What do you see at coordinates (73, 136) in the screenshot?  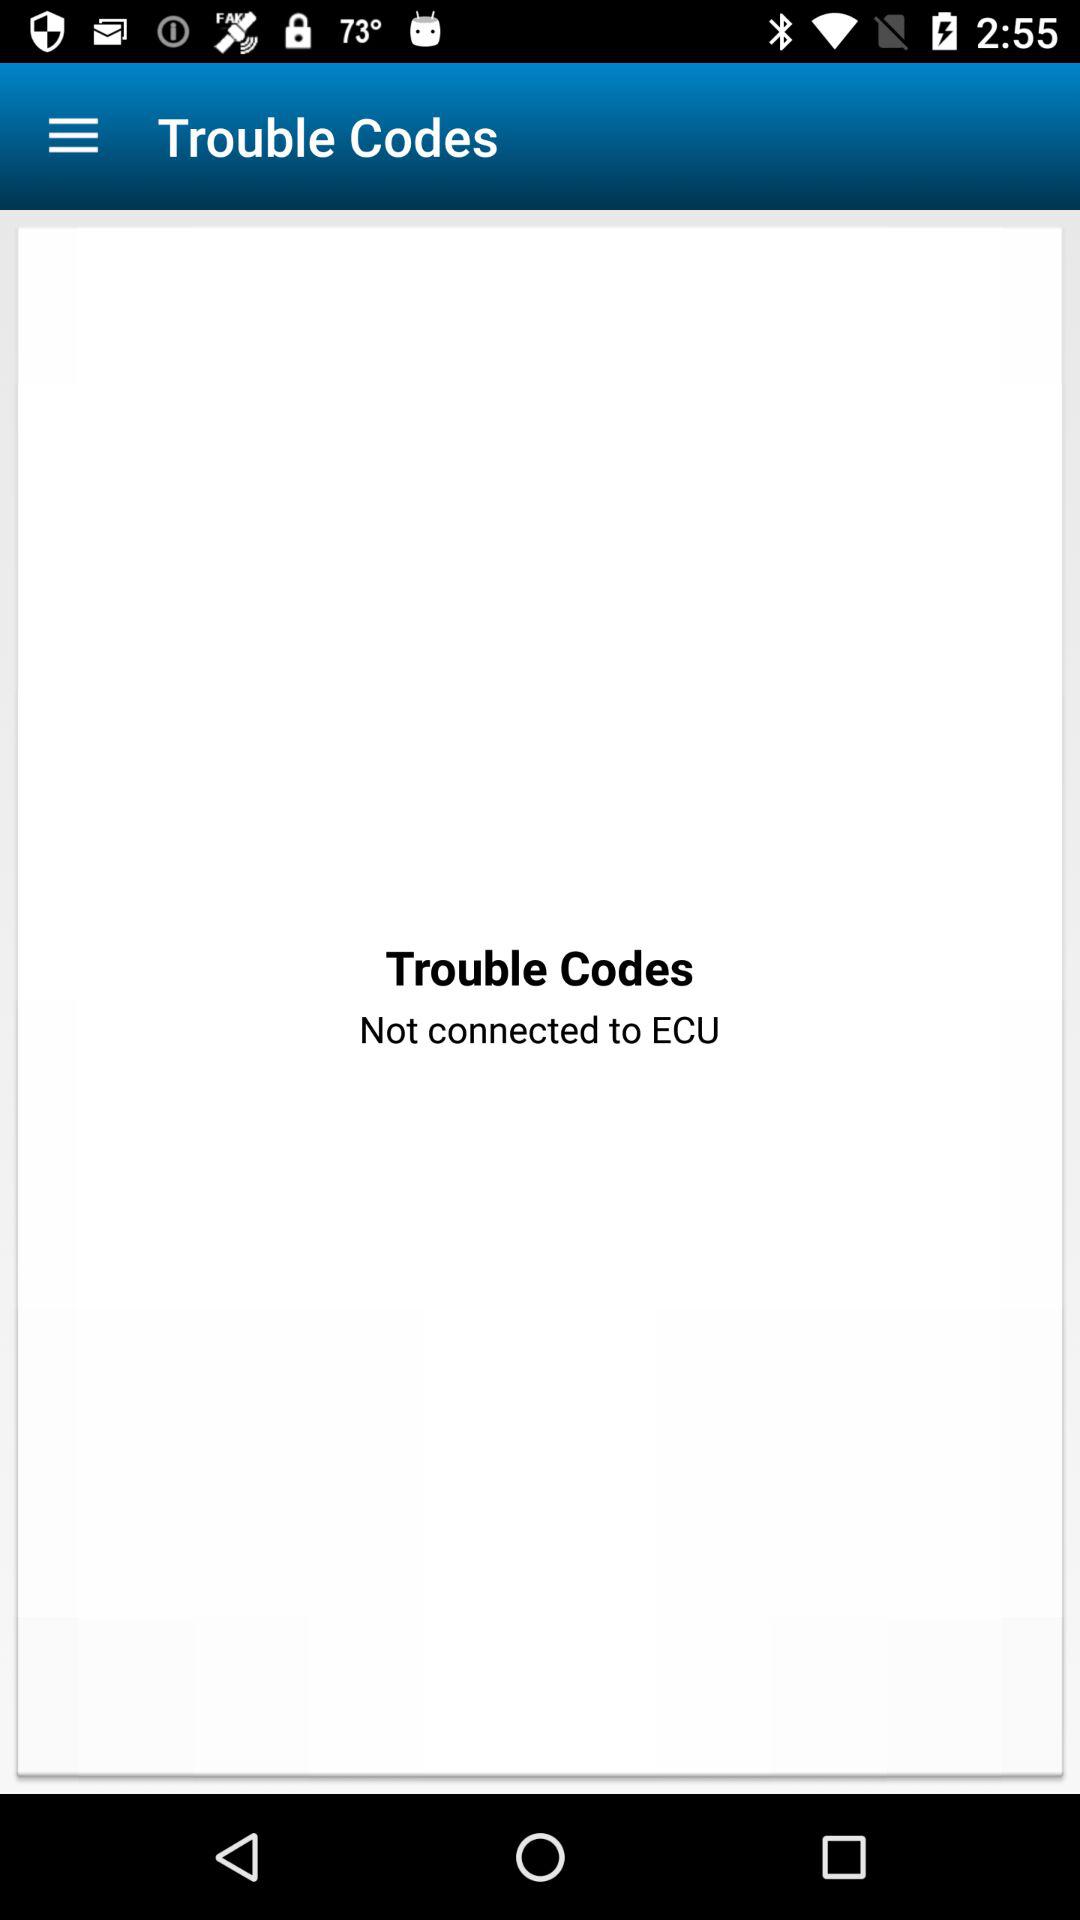 I see `tap the item to the left of trouble codes icon` at bounding box center [73, 136].